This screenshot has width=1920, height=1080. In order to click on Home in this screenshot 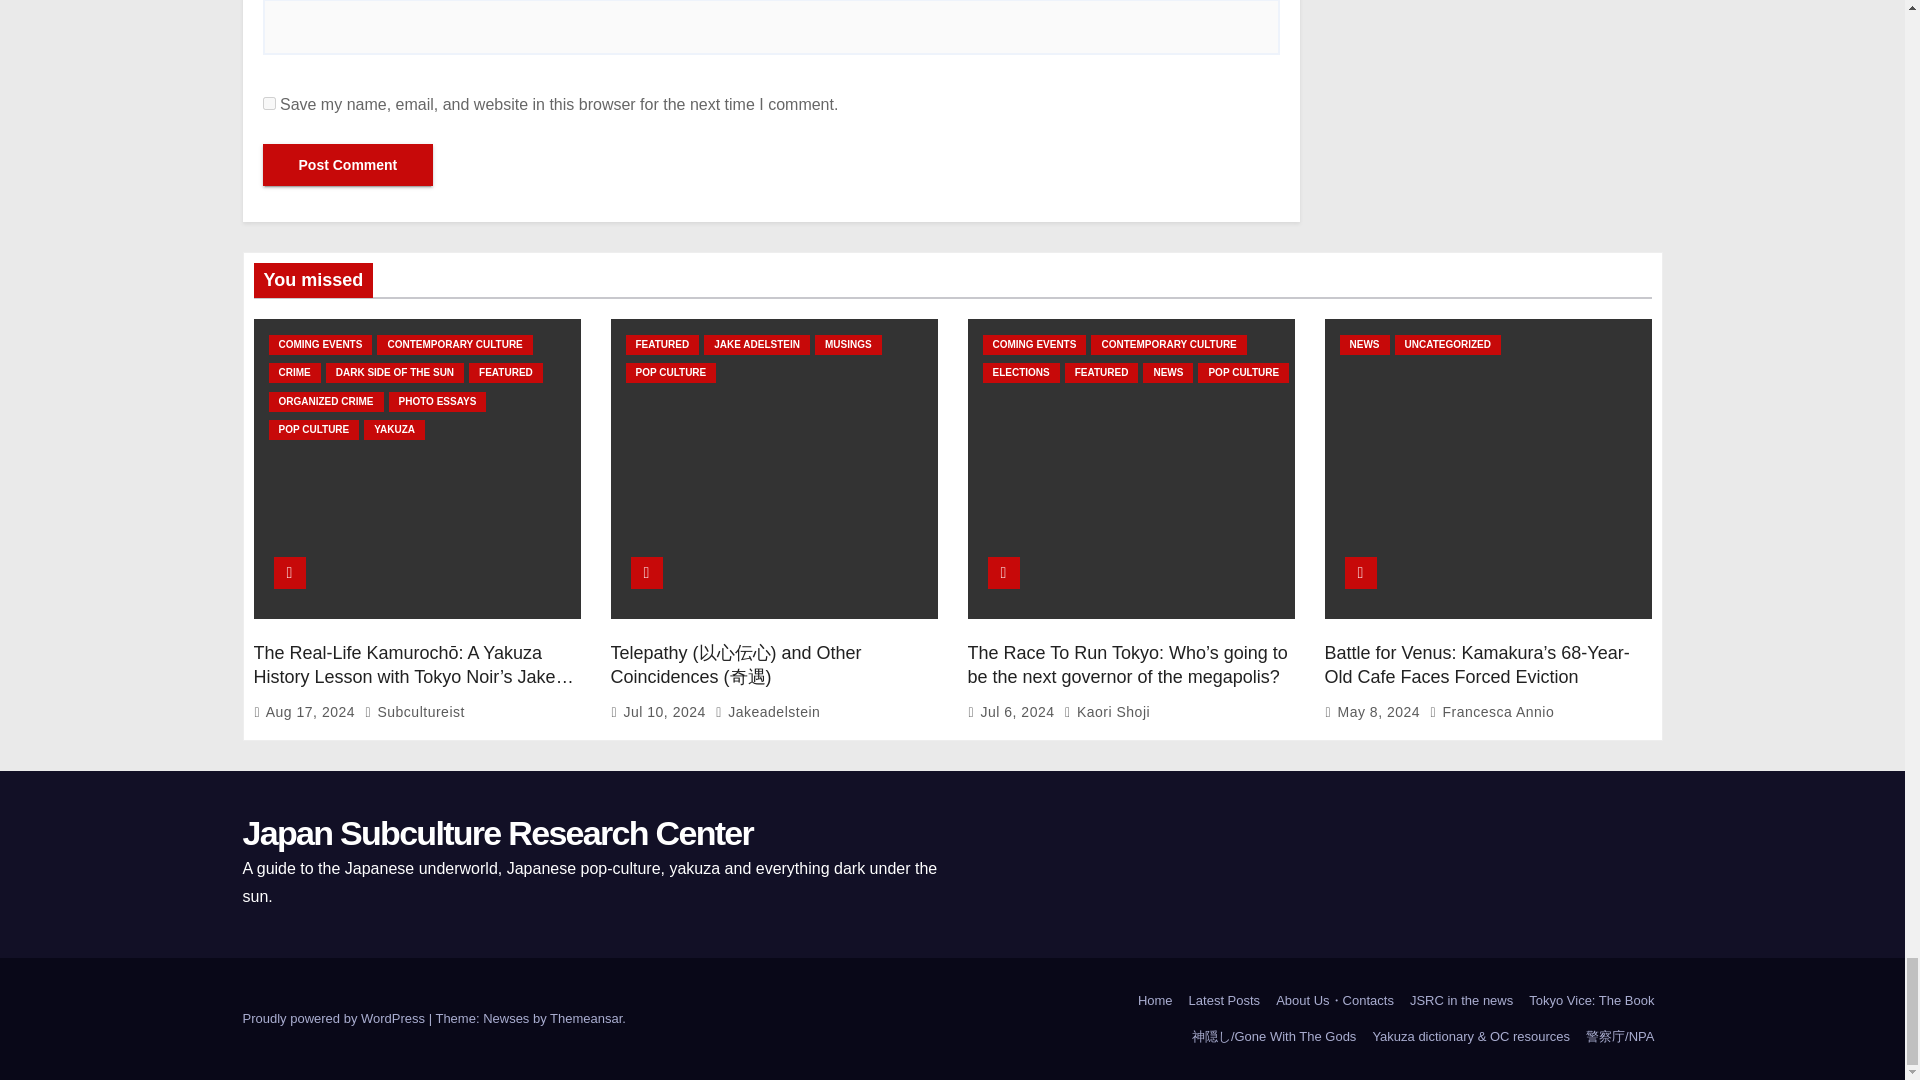, I will do `click(1155, 1000)`.